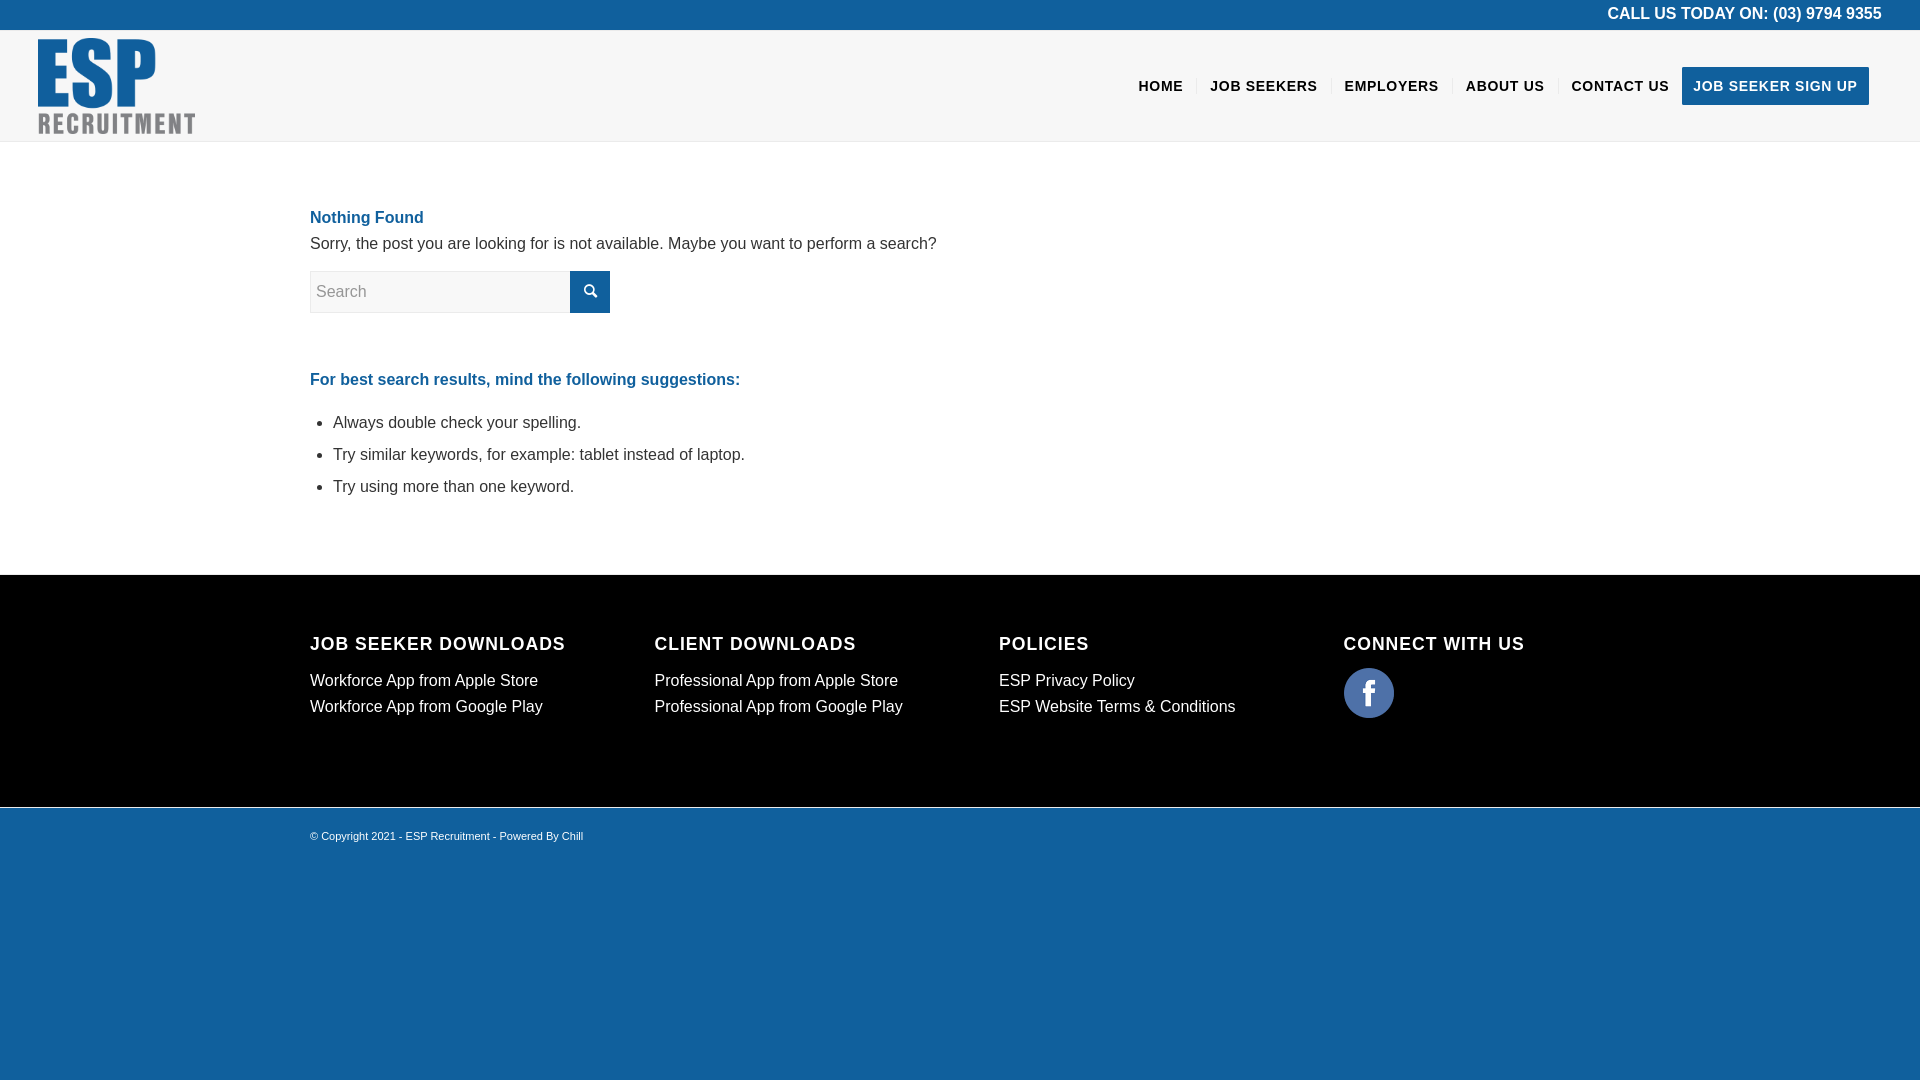 The image size is (1920, 1080). Describe the element at coordinates (1782, 86) in the screenshot. I see `JOB SEEKER SIGN UP` at that location.